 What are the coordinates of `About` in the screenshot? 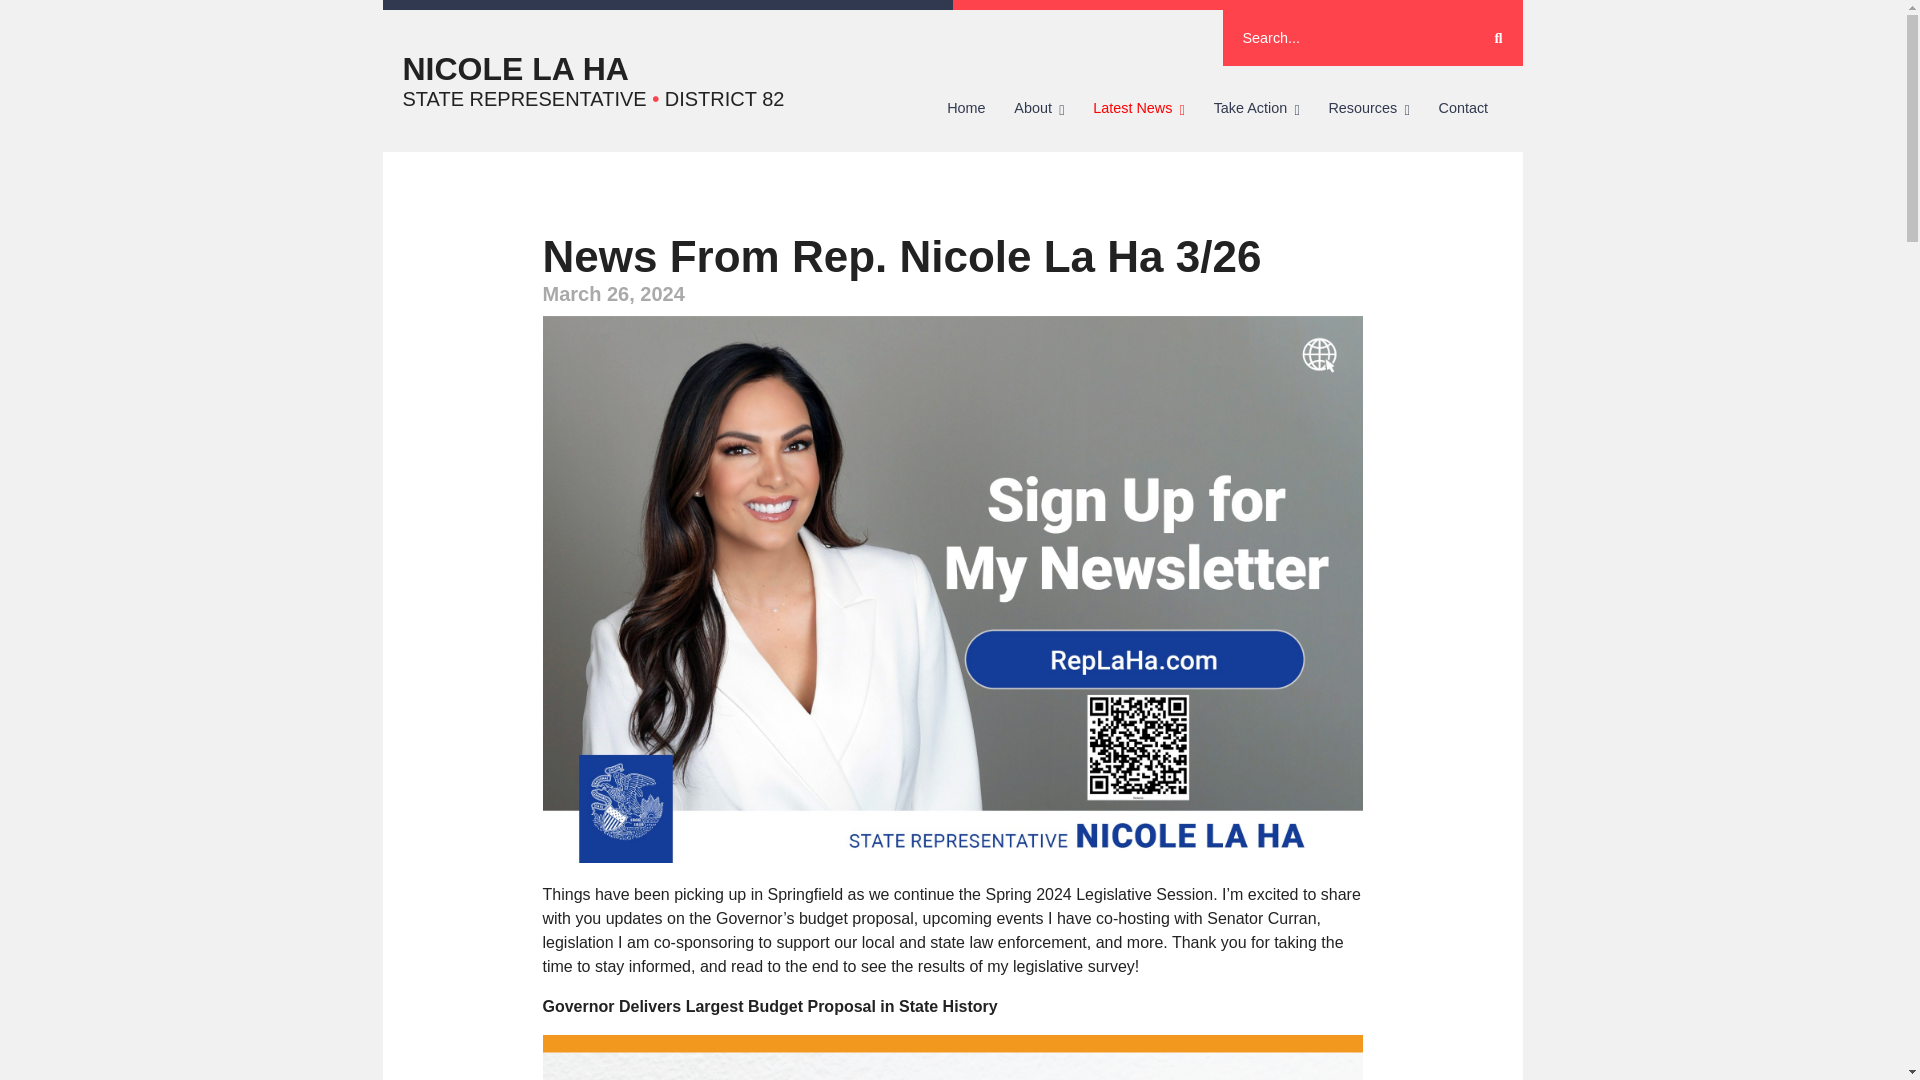 It's located at (1040, 108).